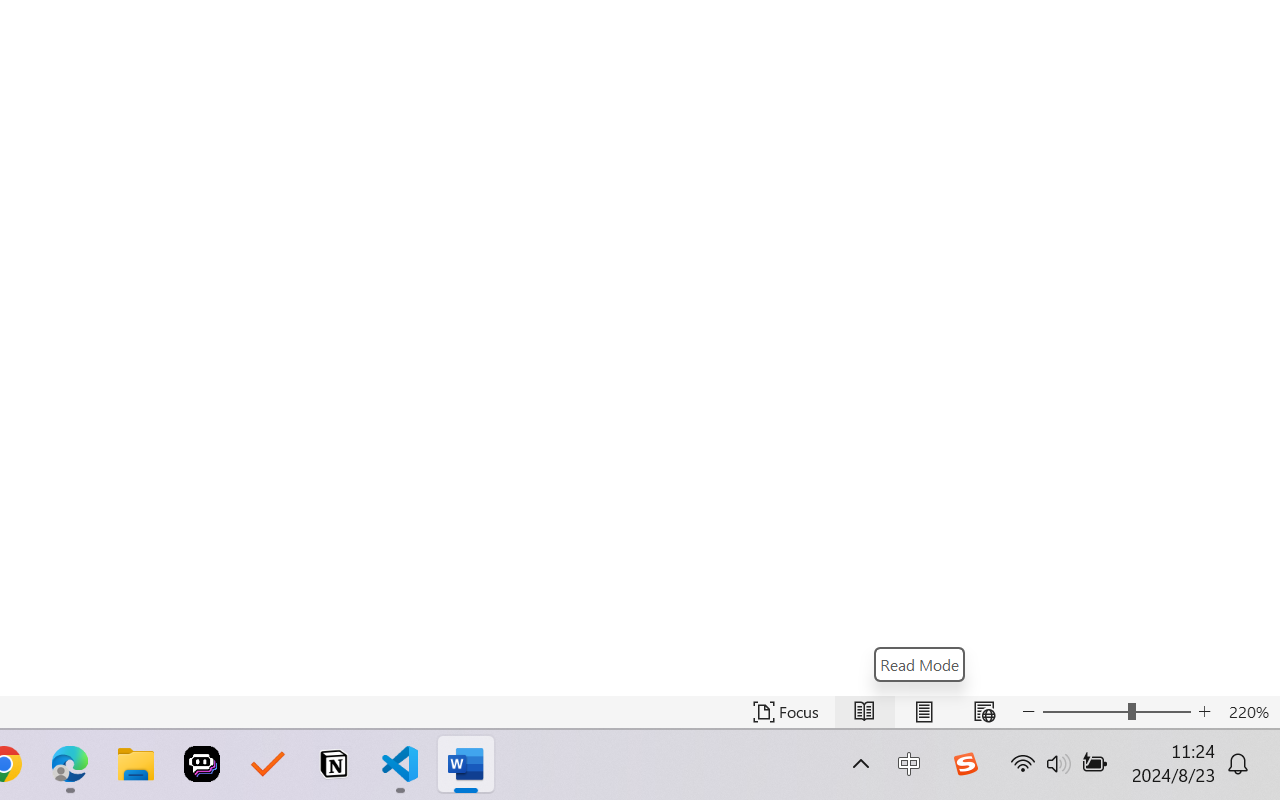 The width and height of the screenshot is (1280, 800). Describe the element at coordinates (1204, 712) in the screenshot. I see `Increase Text Size` at that location.